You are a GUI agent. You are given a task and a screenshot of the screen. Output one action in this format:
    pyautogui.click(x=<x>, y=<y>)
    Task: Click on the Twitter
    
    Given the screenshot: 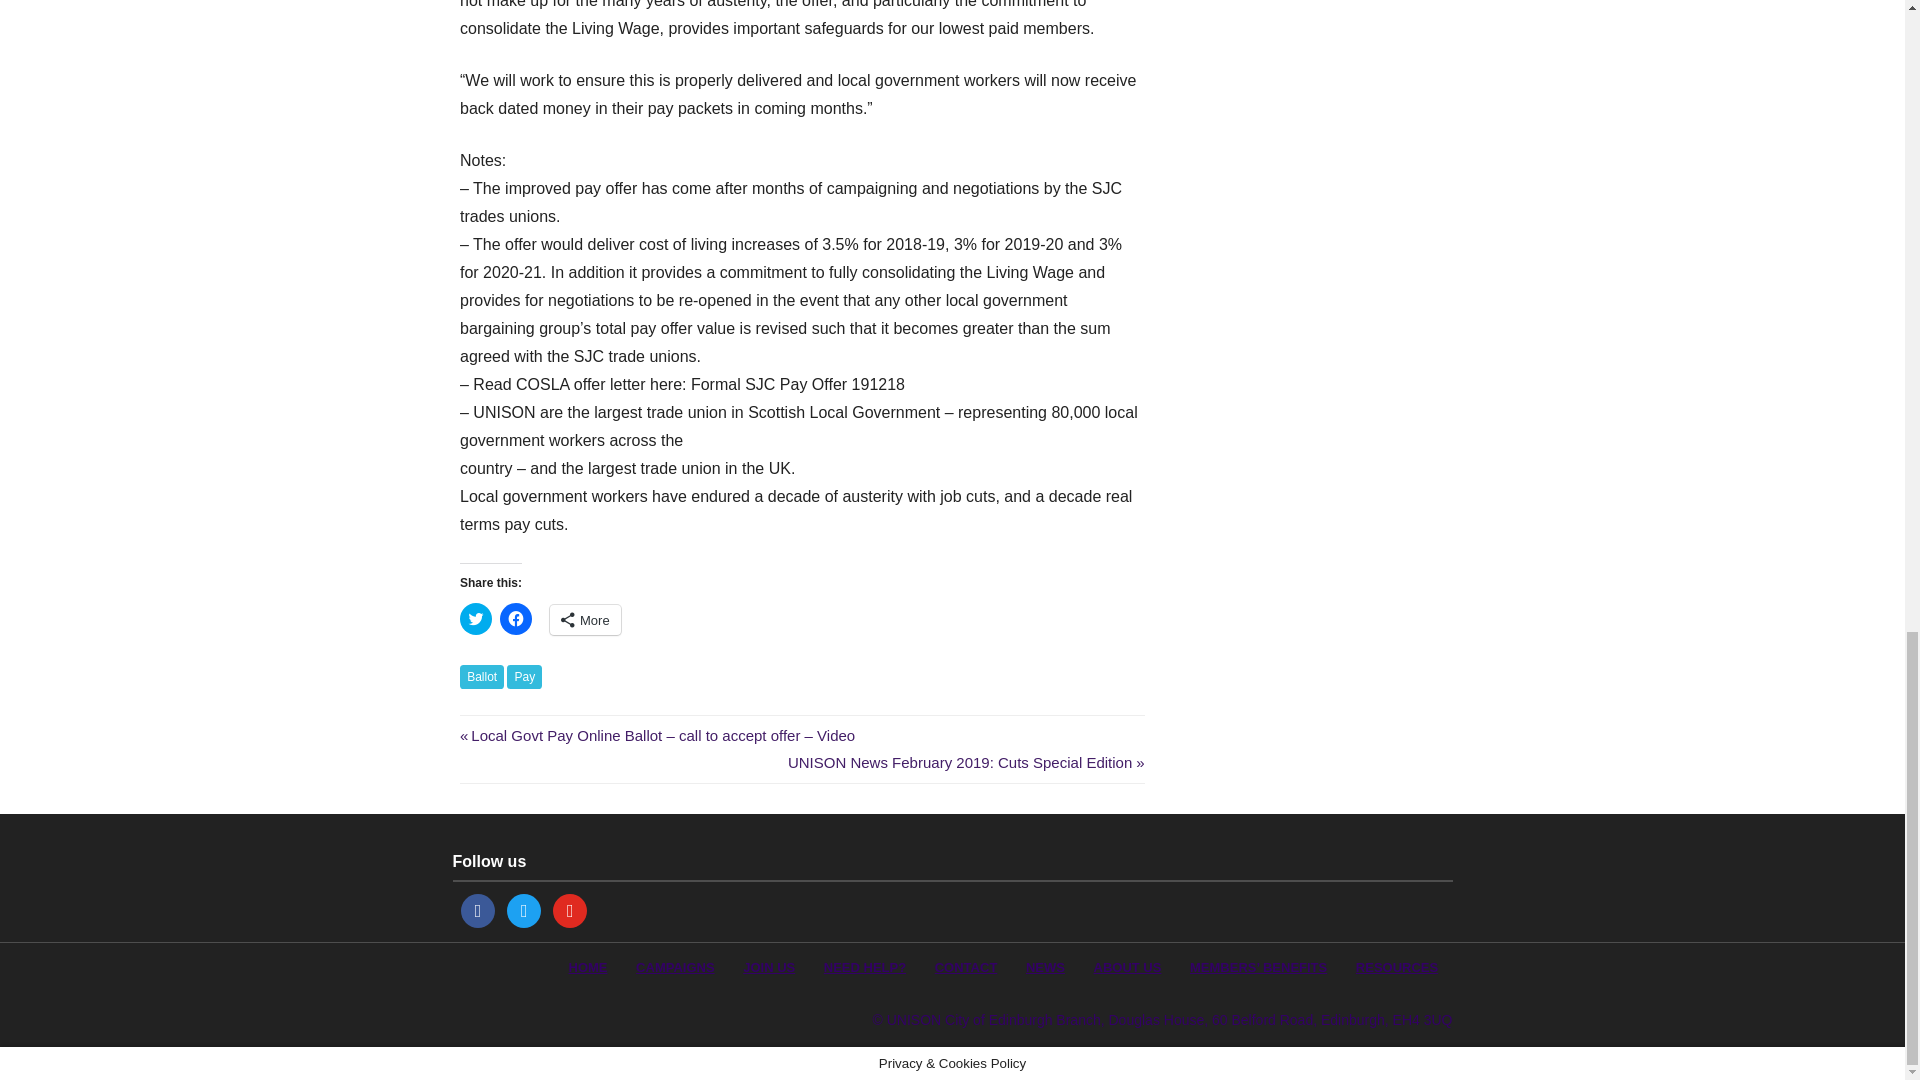 What is the action you would take?
    pyautogui.click(x=524, y=909)
    